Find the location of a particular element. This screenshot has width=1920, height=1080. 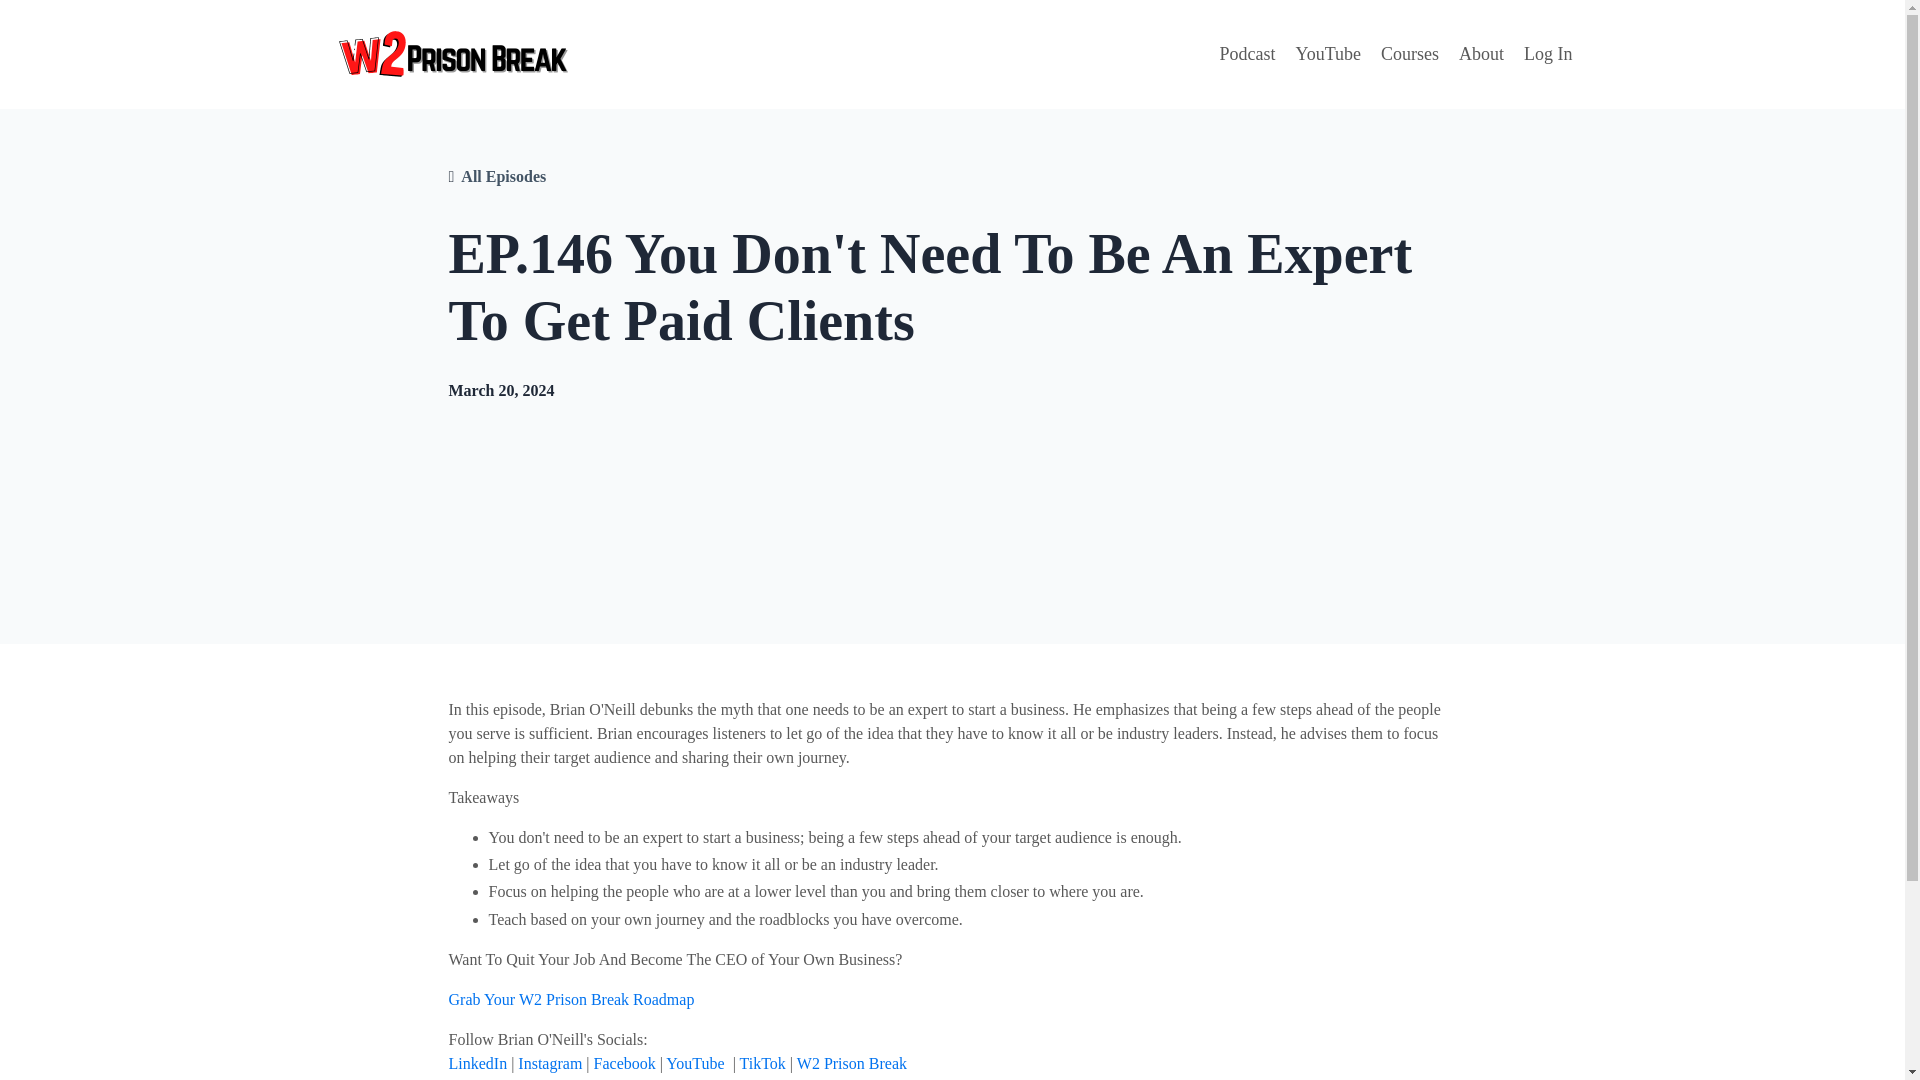

LinkedIn is located at coordinates (476, 1064).